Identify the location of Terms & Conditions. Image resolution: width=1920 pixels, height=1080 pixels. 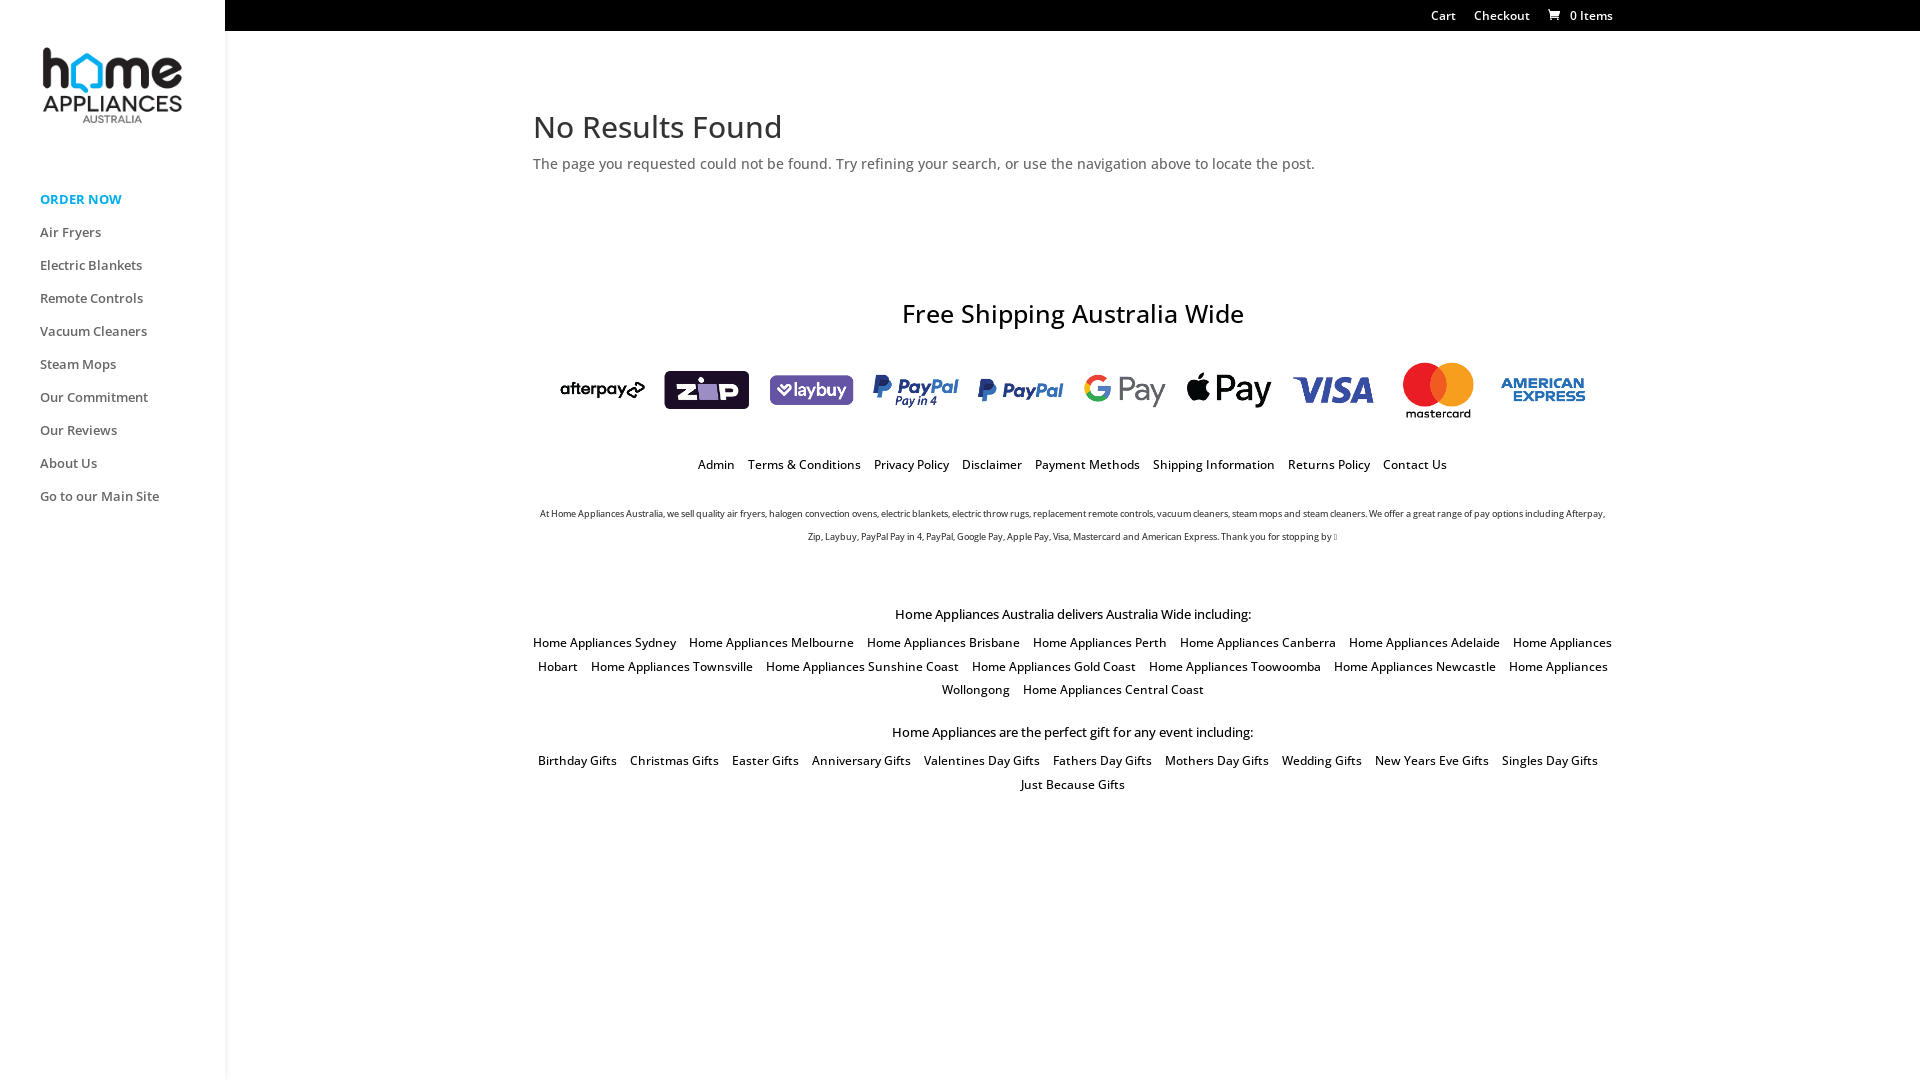
(804, 464).